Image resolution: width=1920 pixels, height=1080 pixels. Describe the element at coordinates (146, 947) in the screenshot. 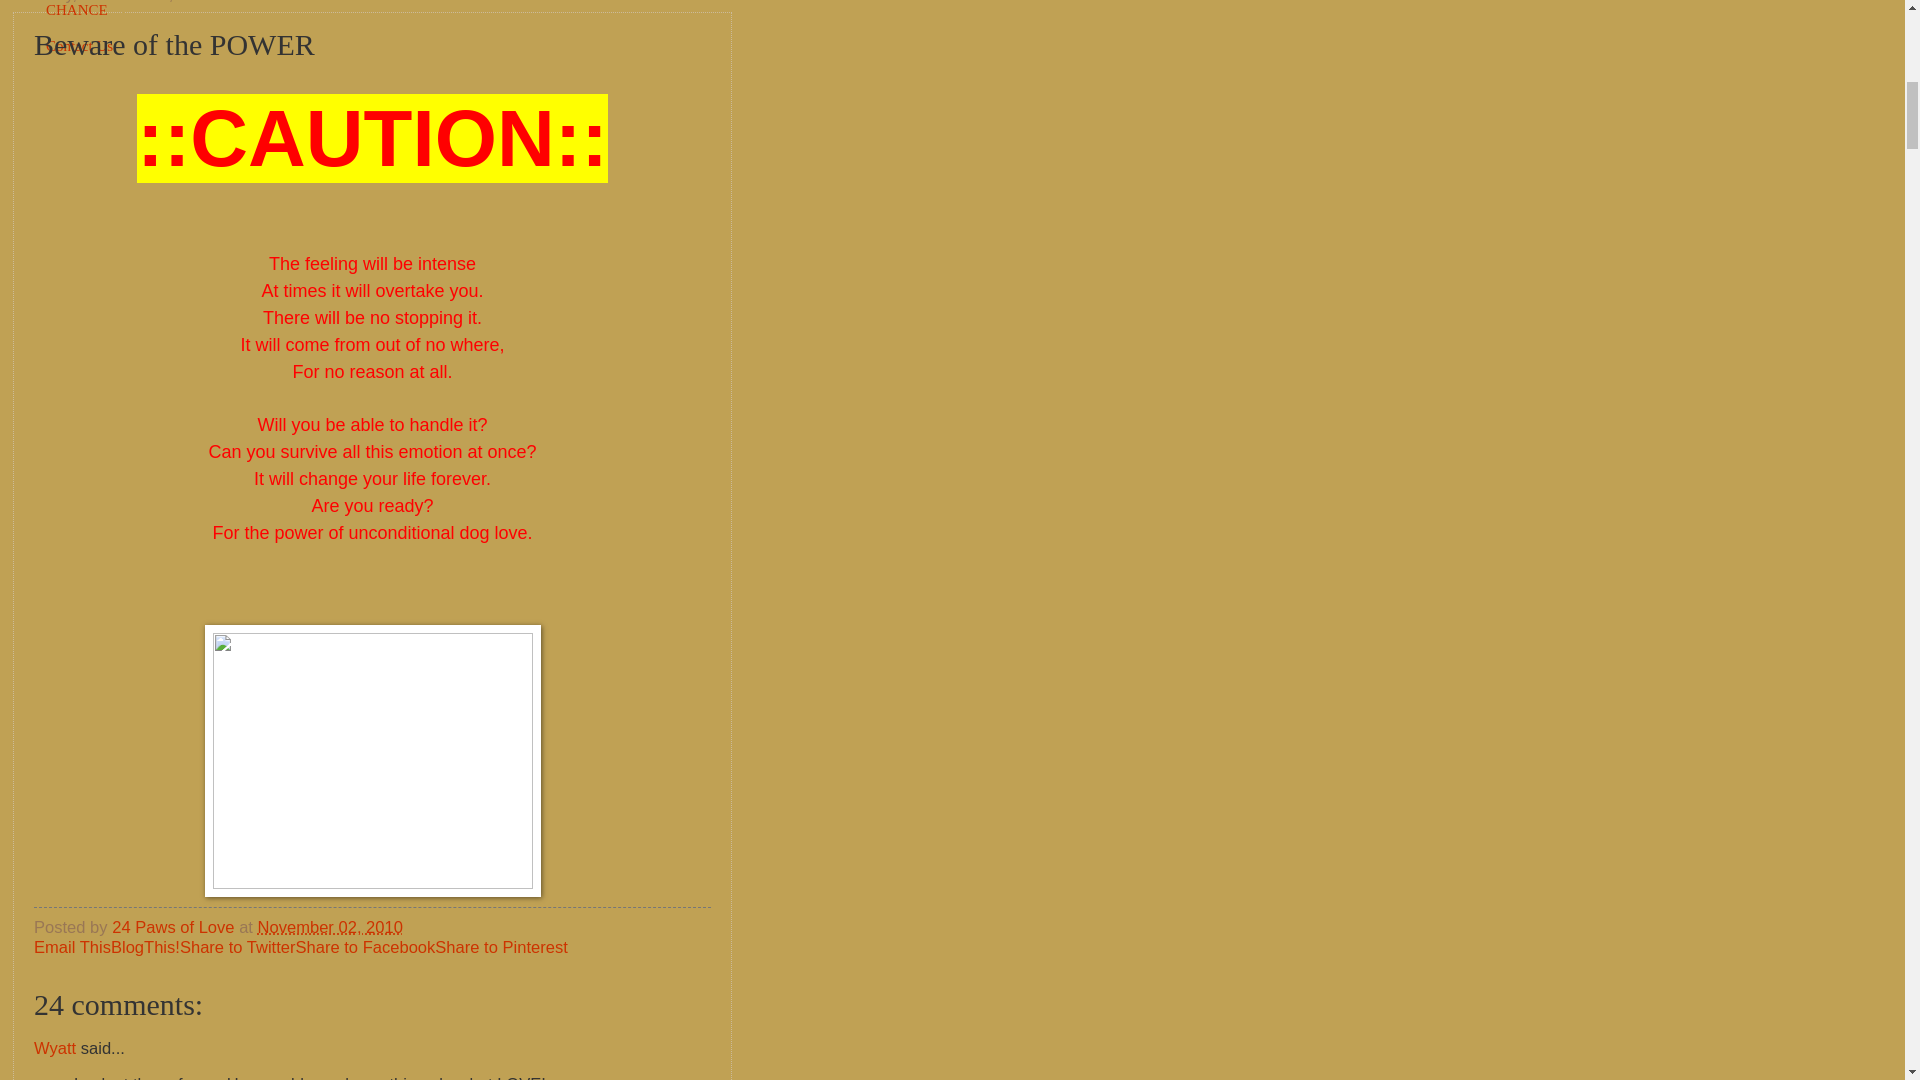

I see `BlogThis!` at that location.